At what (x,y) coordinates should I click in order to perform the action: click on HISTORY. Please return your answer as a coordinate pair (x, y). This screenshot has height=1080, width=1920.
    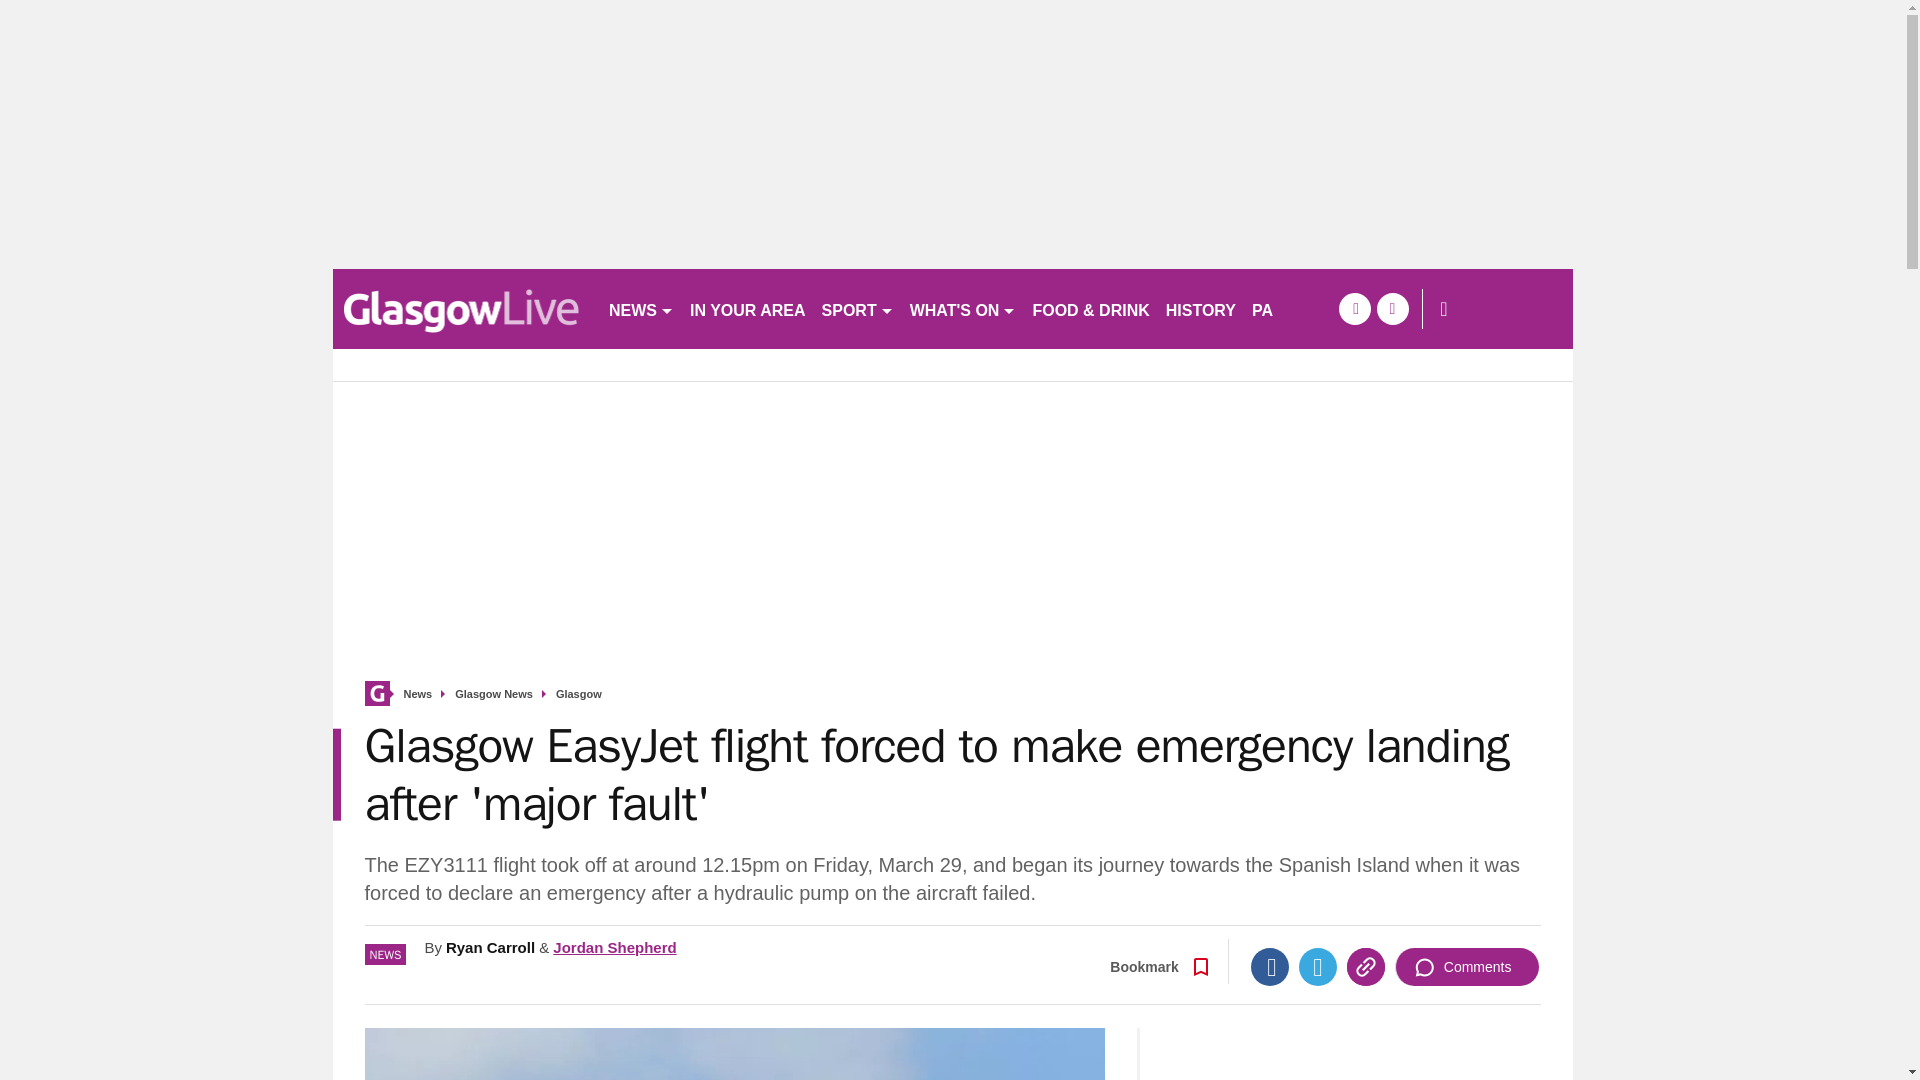
    Looking at the image, I should click on (1200, 308).